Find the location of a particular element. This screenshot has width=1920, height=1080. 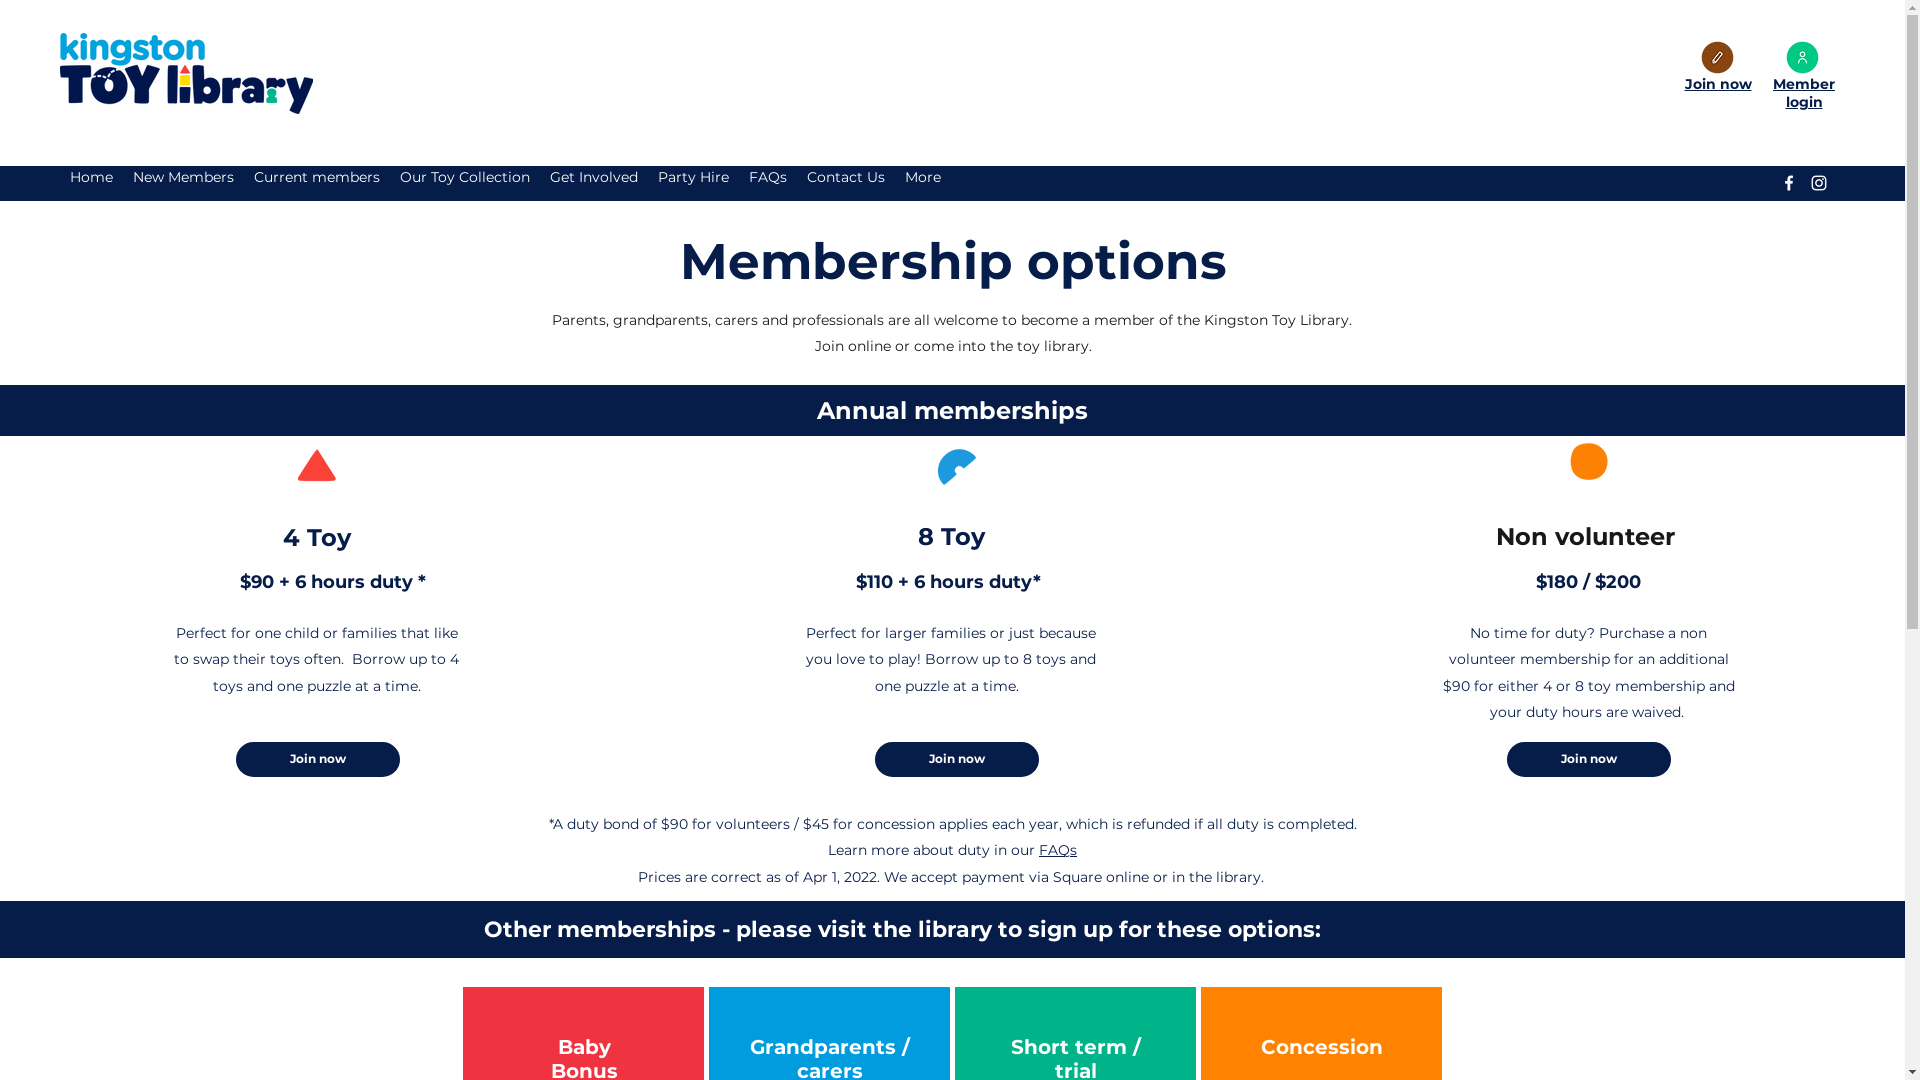

Party Hire is located at coordinates (694, 183).